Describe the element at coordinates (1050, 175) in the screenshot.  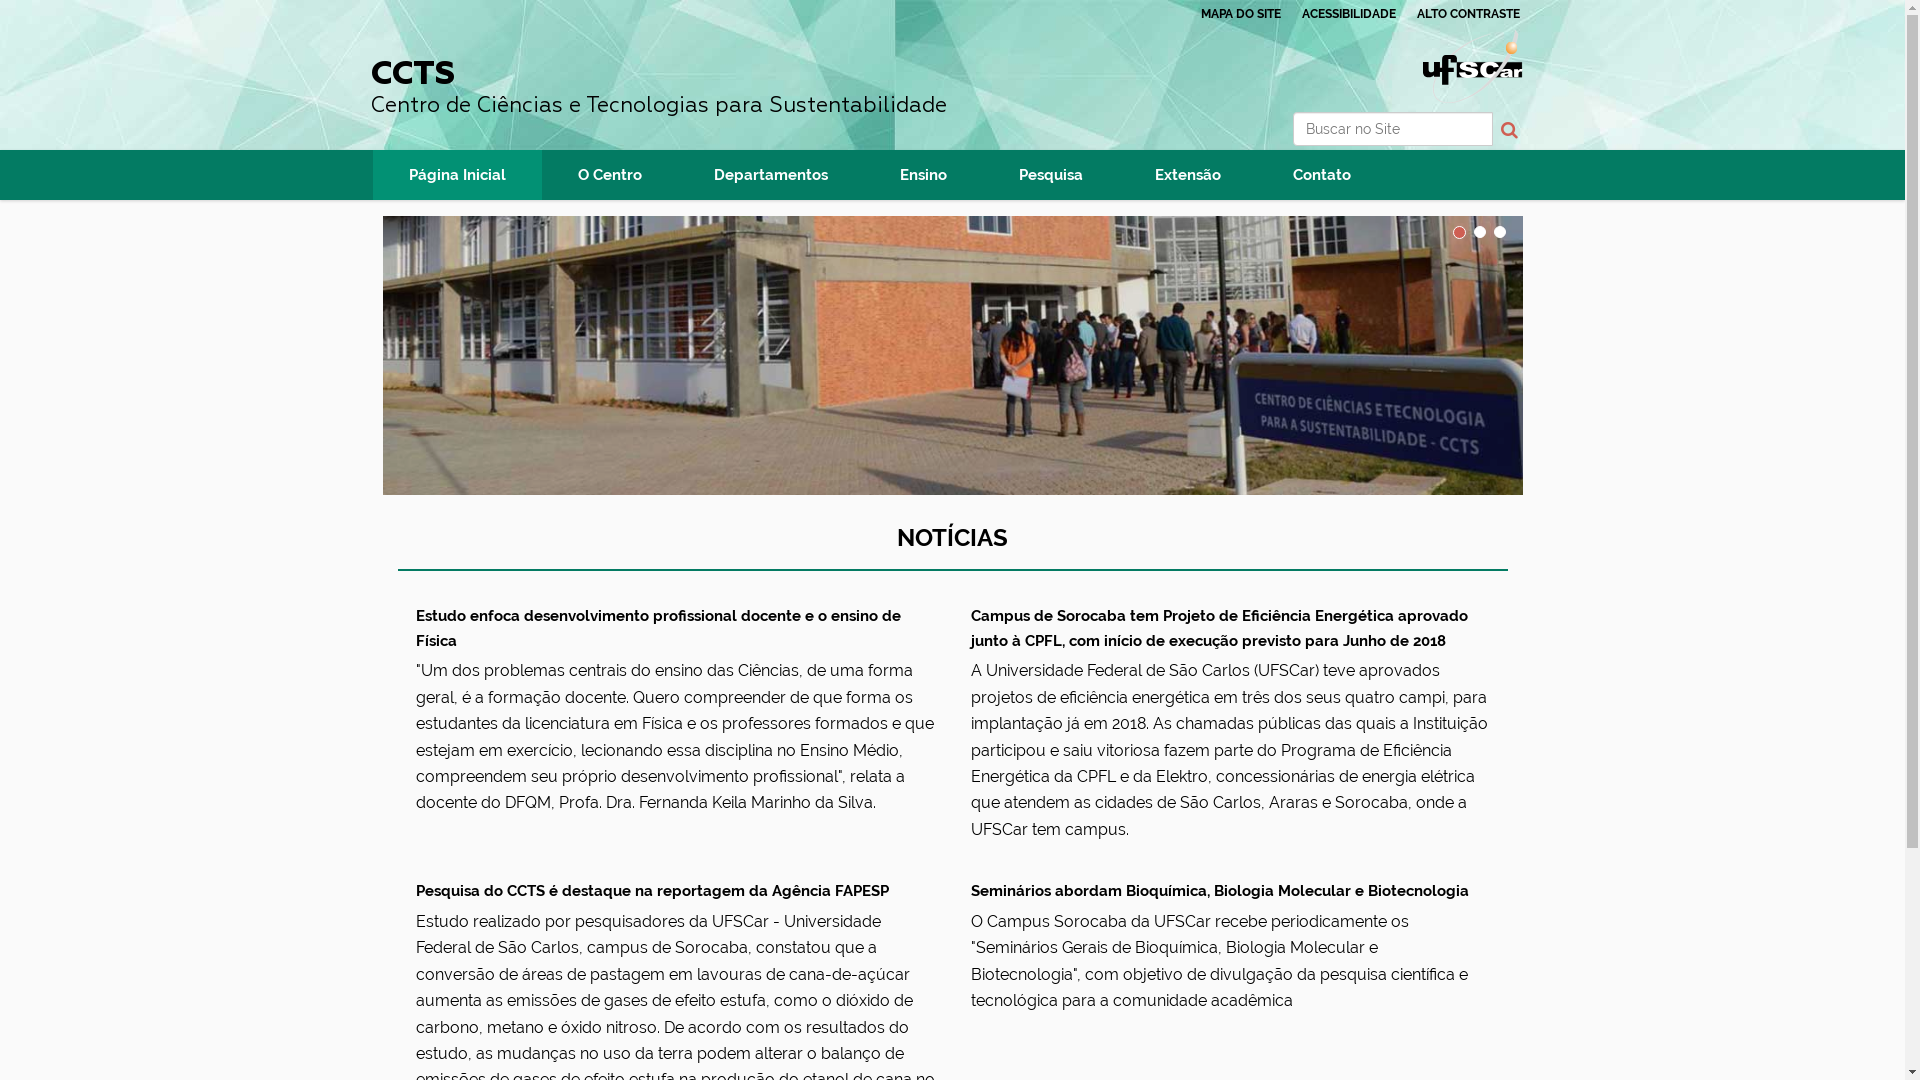
I see `Pesquisa` at that location.